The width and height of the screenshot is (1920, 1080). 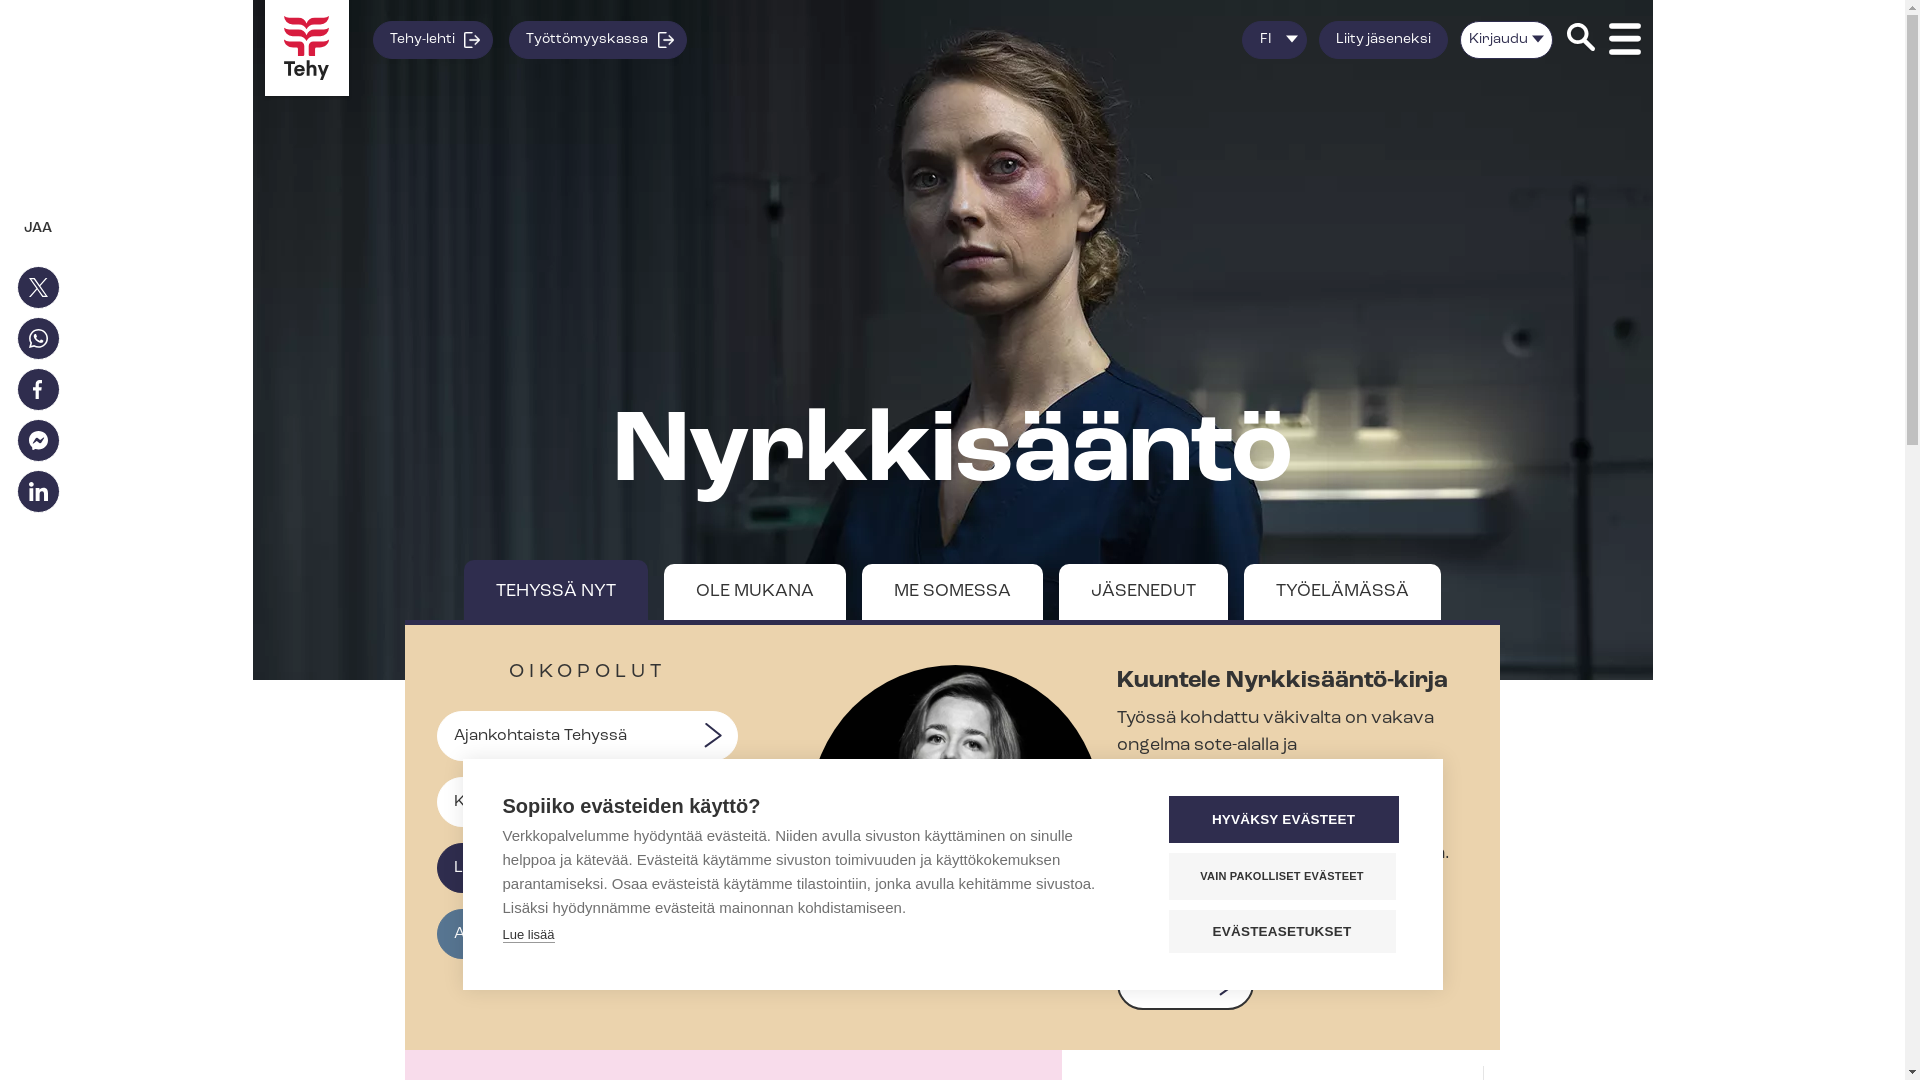 I want to click on Asiointipalvelu, so click(x=587, y=934).